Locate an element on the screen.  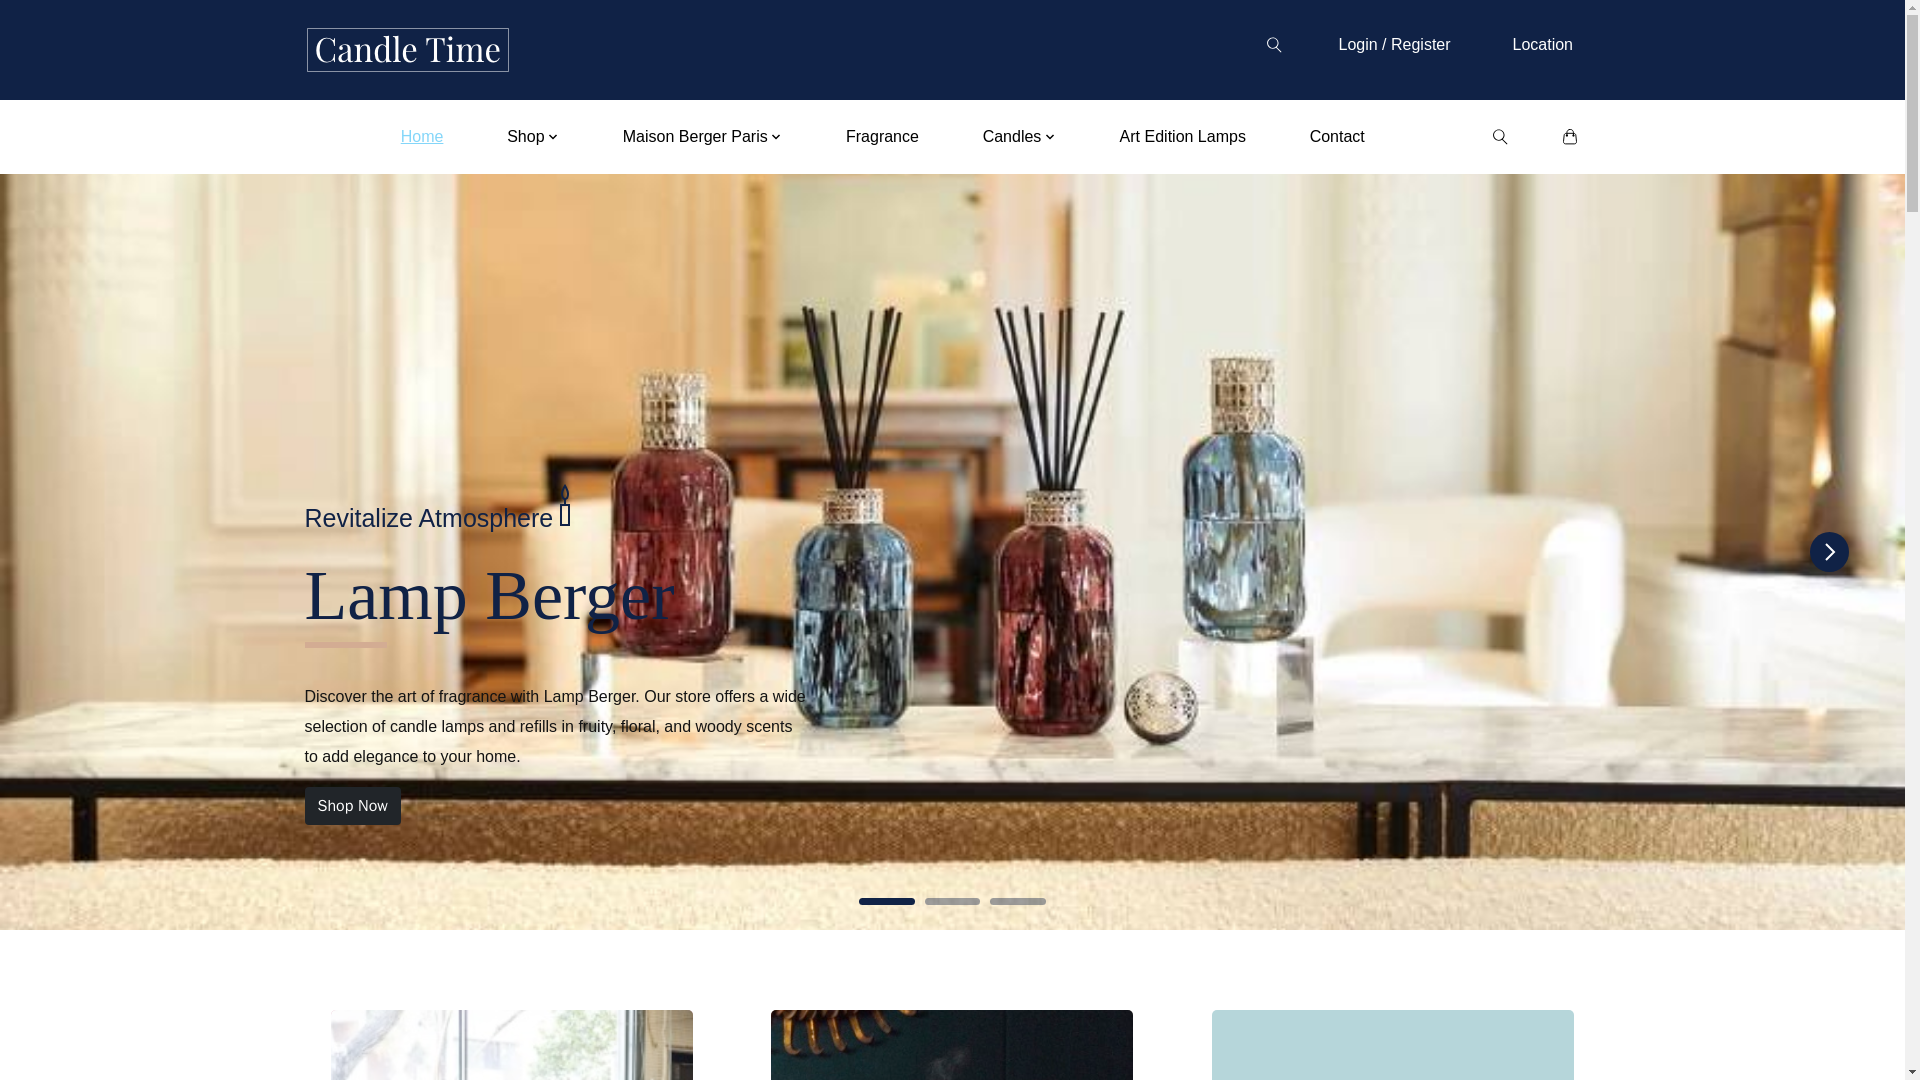
Candles is located at coordinates (1019, 136).